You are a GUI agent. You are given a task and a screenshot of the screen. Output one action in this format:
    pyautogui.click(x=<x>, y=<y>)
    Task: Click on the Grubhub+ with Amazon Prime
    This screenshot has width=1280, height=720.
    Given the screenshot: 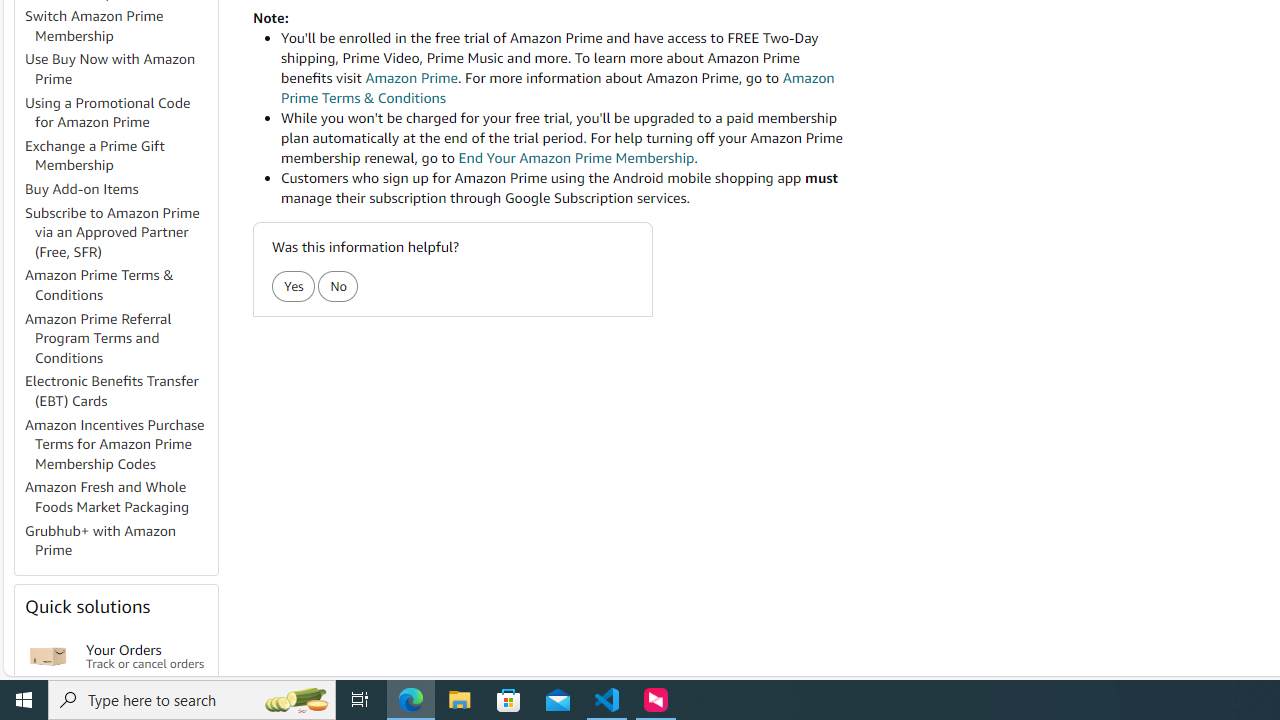 What is the action you would take?
    pyautogui.click(x=120, y=540)
    